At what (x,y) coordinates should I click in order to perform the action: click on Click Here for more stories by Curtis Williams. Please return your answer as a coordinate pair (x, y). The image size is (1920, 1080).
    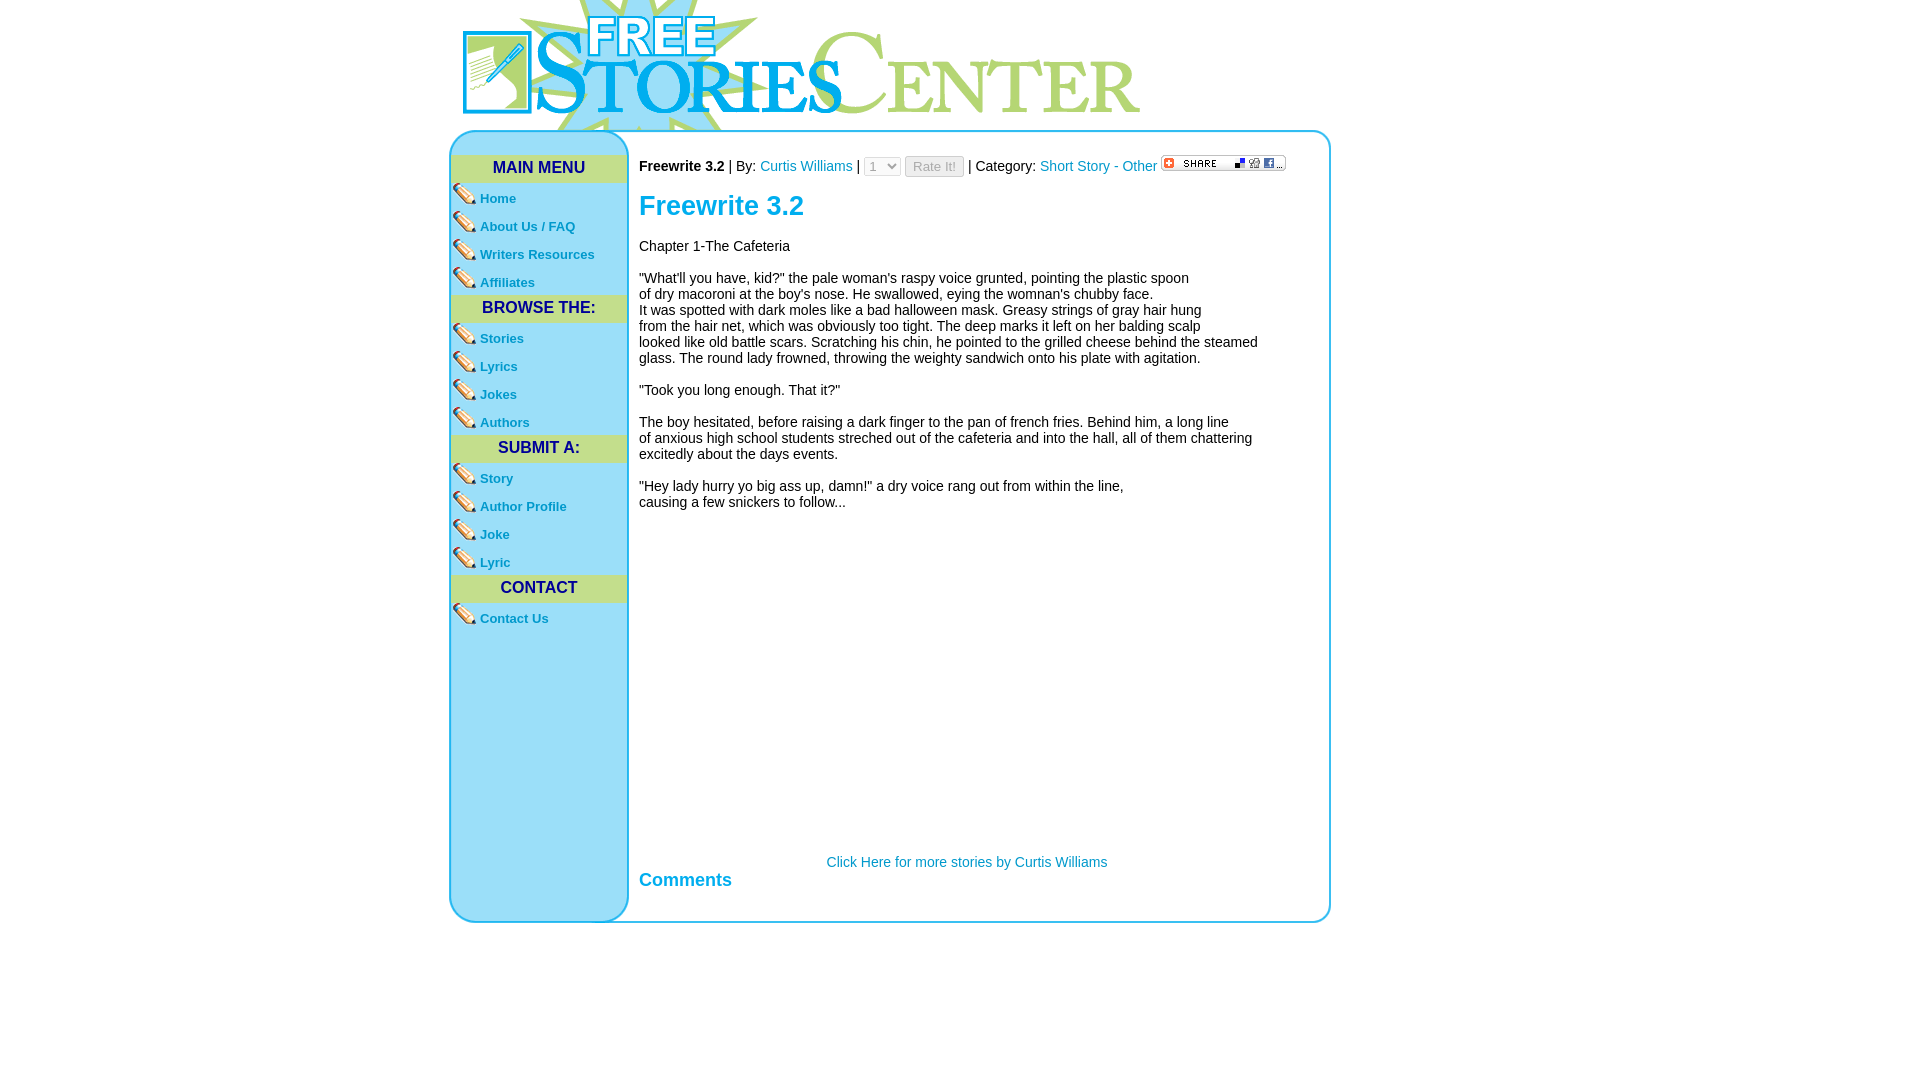
    Looking at the image, I should click on (967, 862).